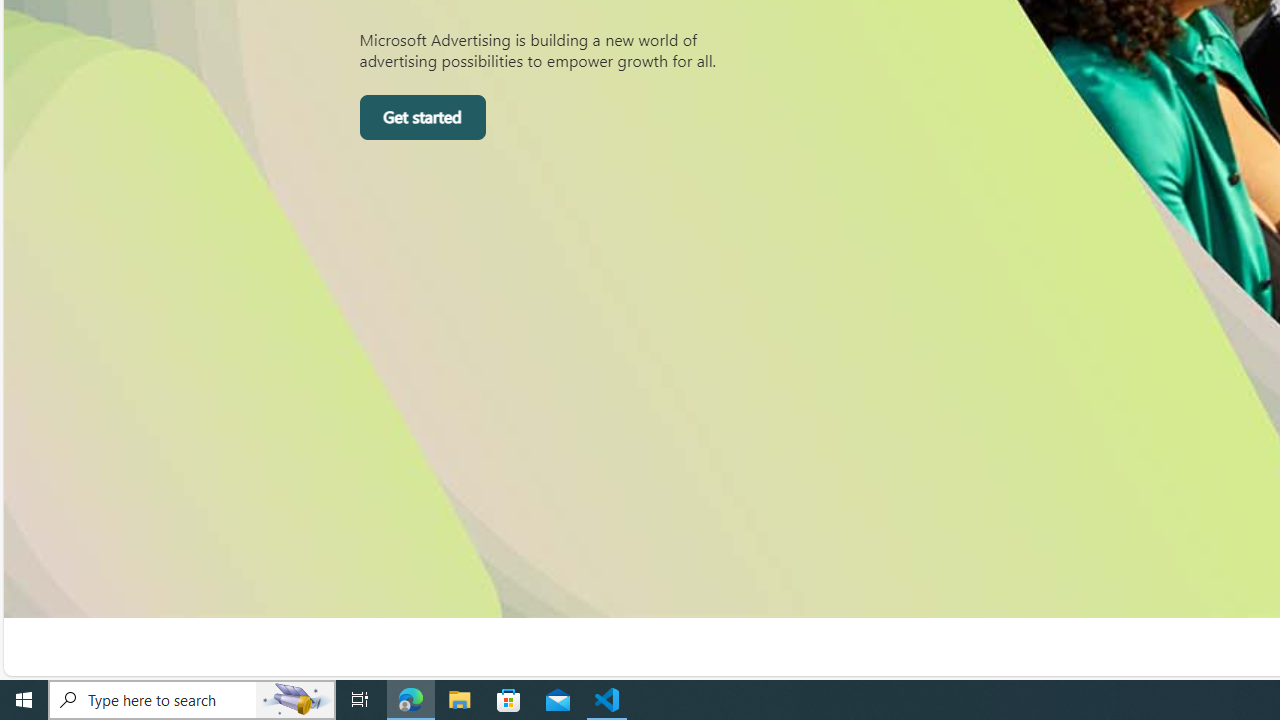 Image resolution: width=1280 pixels, height=720 pixels. I want to click on Get started, so click(422, 118).